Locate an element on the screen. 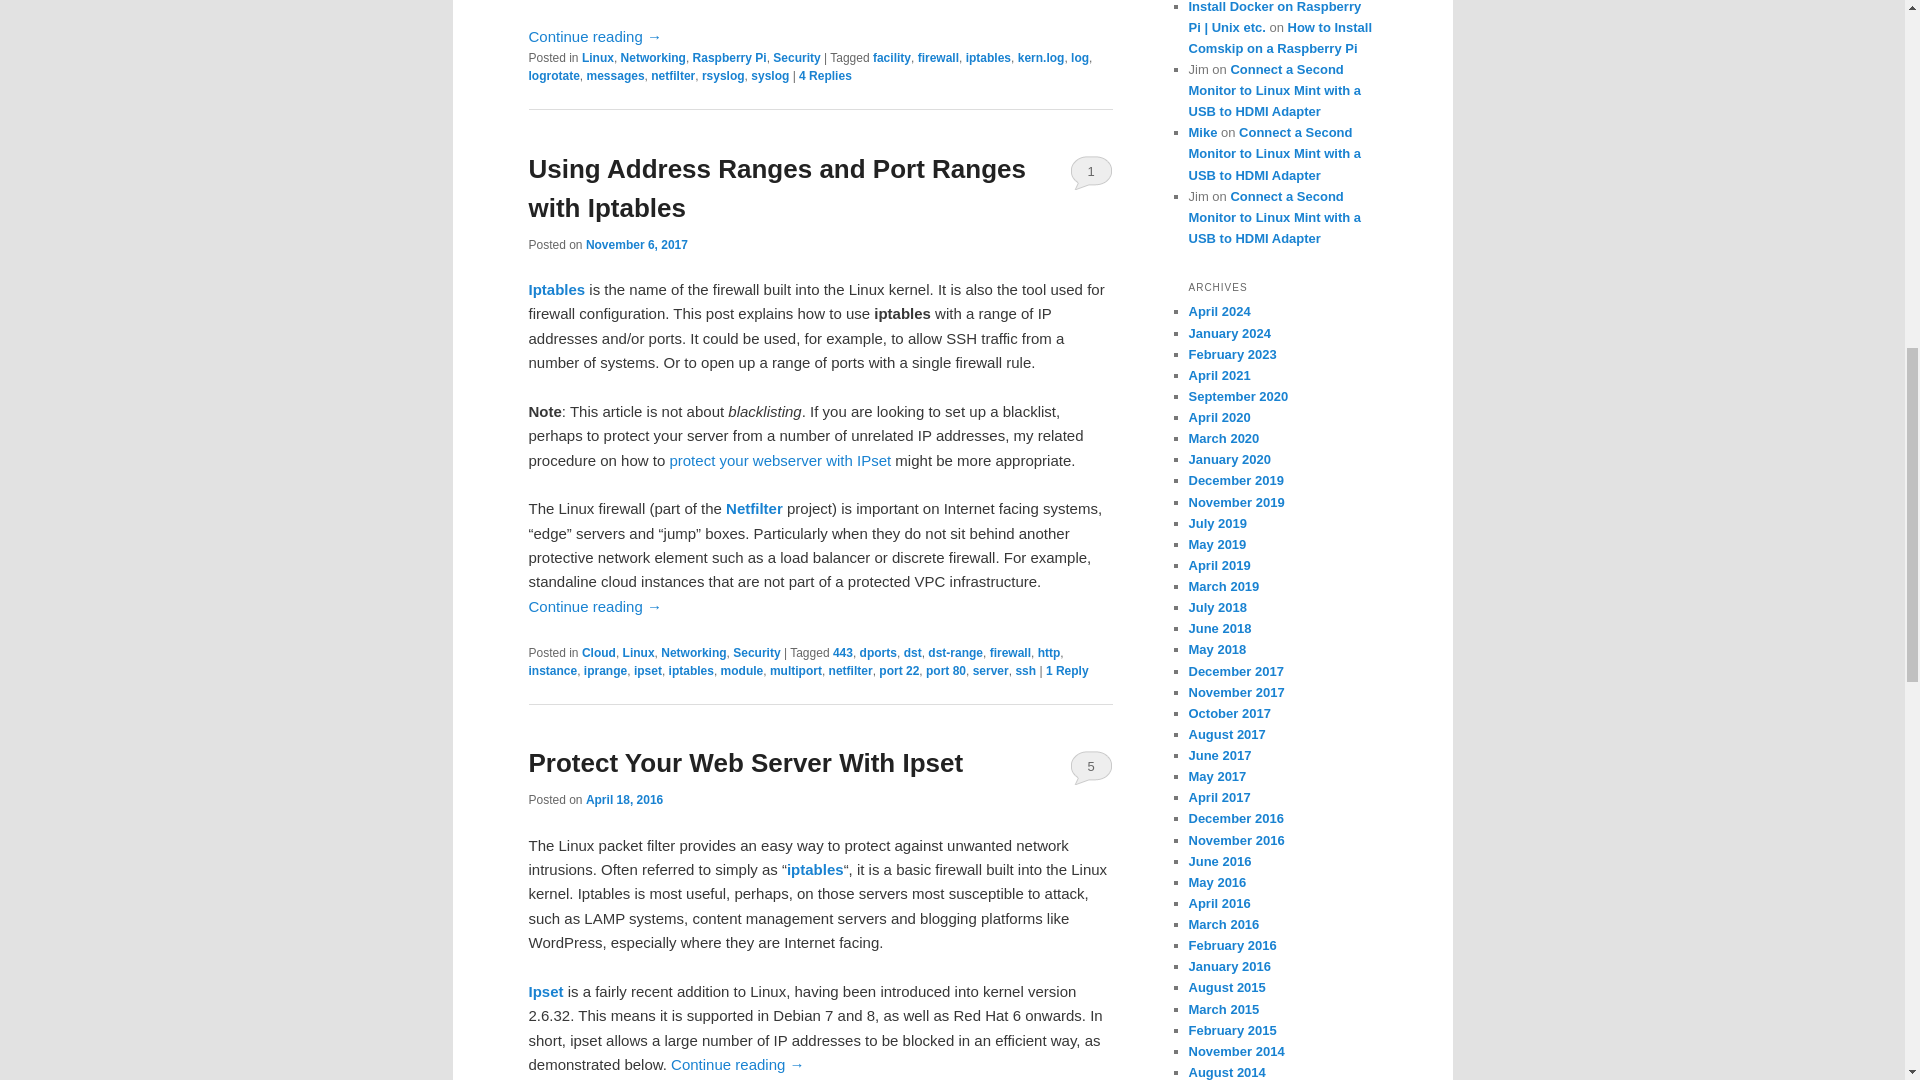  protect your webserver with IPset is located at coordinates (779, 460).